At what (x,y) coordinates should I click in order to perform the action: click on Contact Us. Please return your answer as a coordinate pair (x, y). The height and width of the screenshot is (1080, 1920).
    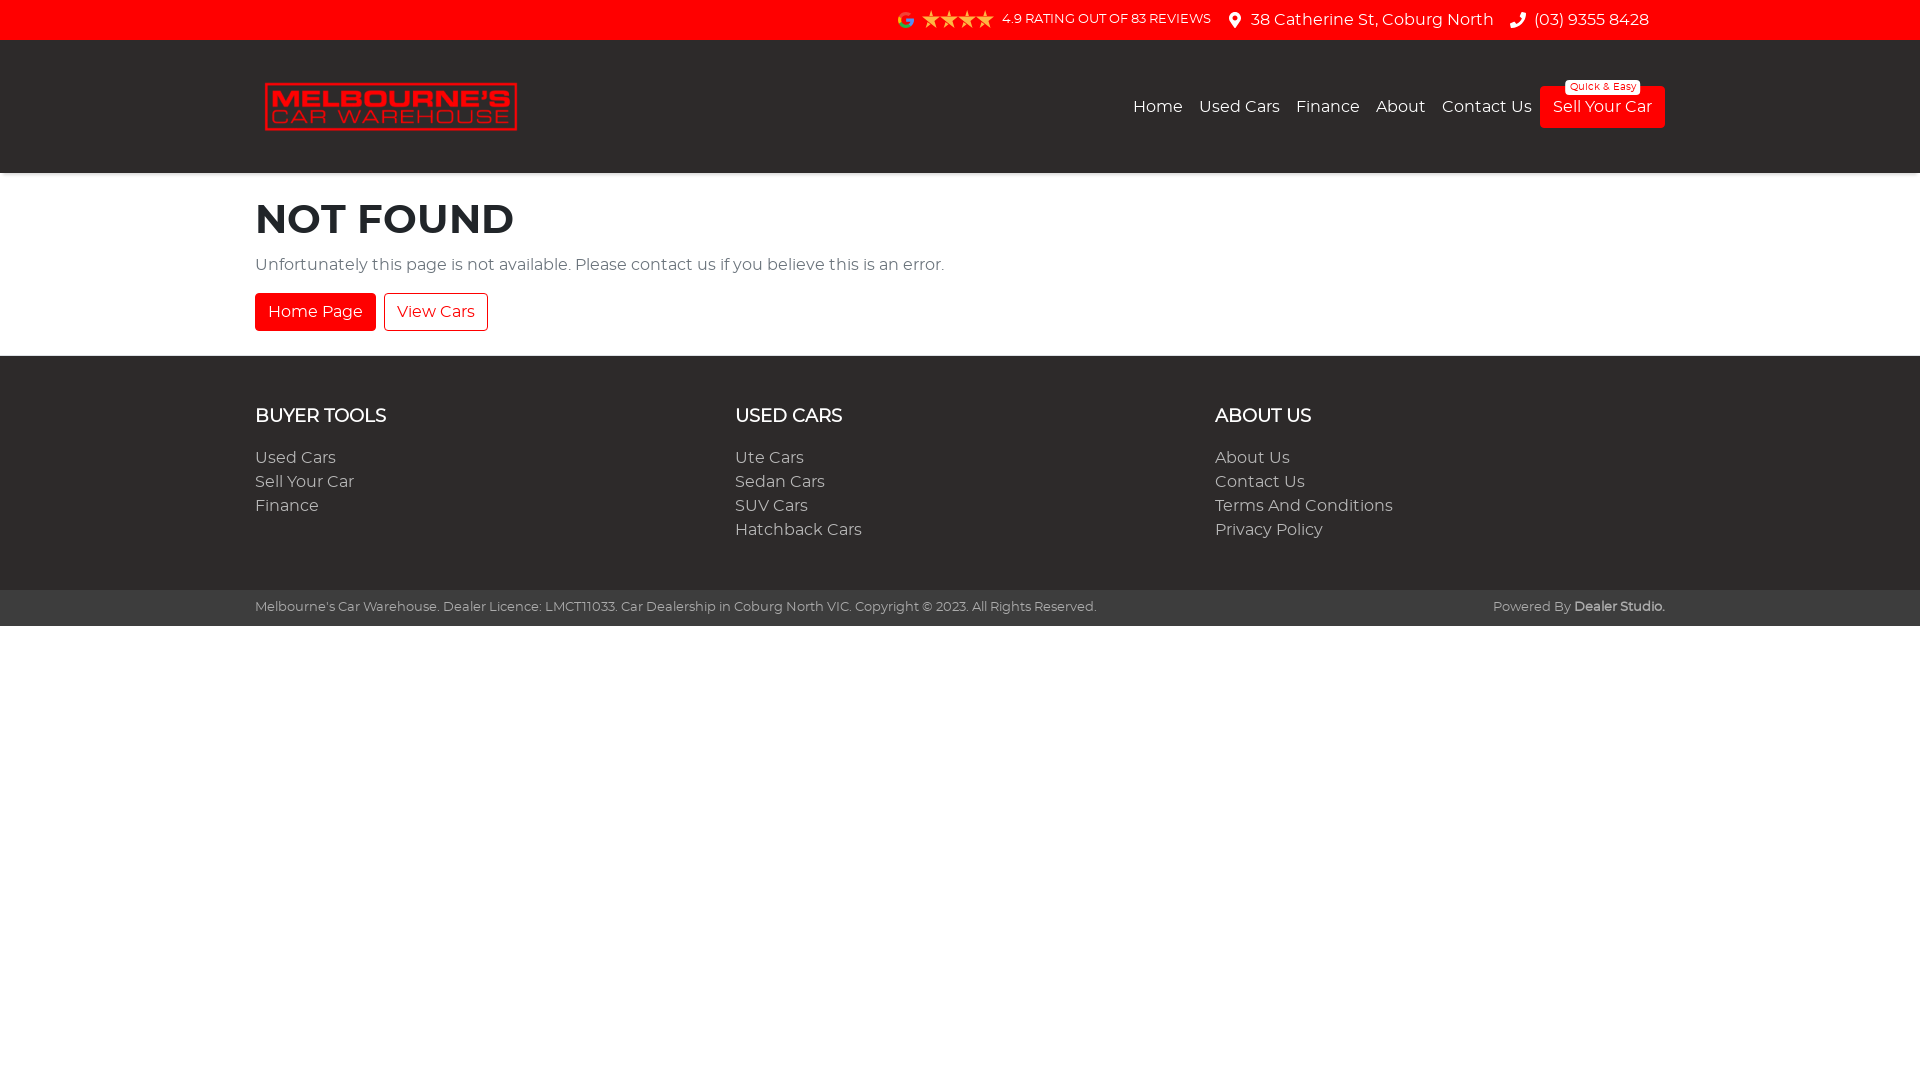
    Looking at the image, I should click on (1487, 106).